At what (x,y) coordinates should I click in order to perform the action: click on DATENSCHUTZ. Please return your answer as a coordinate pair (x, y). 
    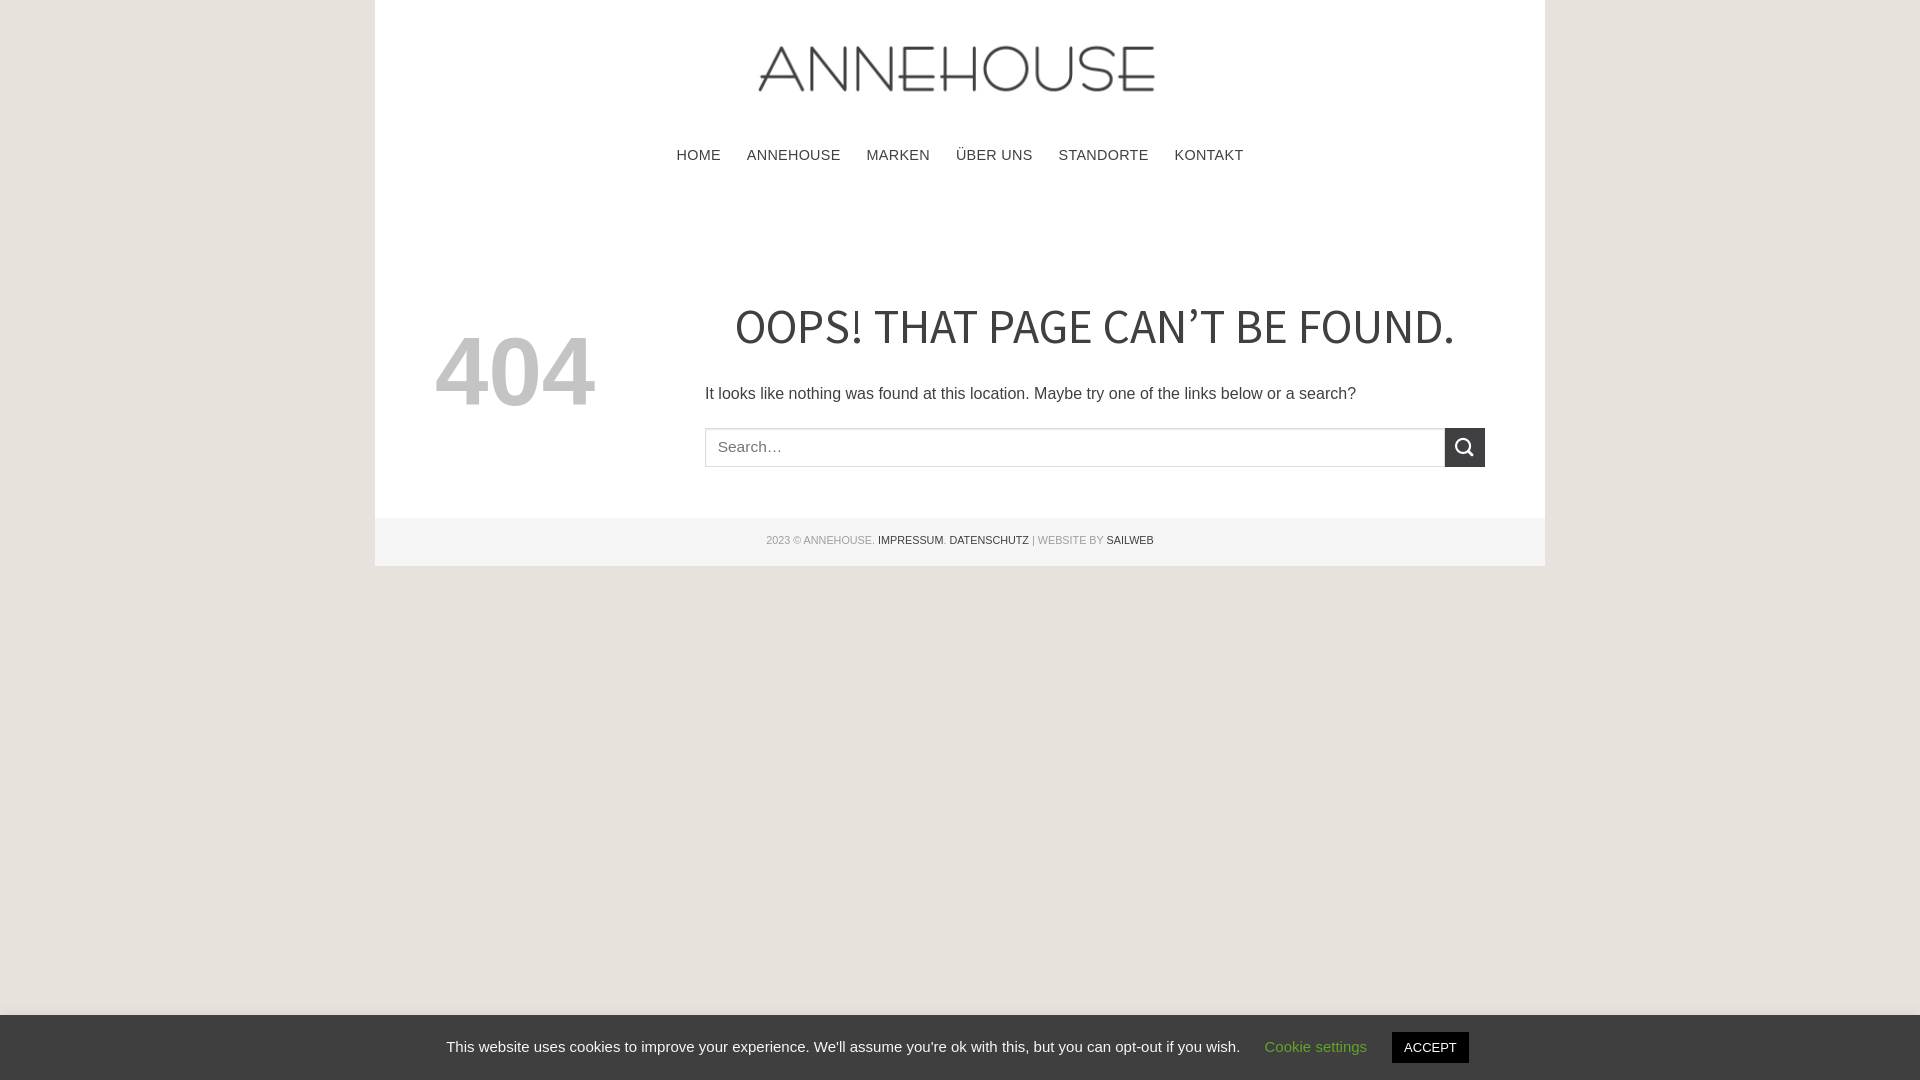
    Looking at the image, I should click on (989, 540).